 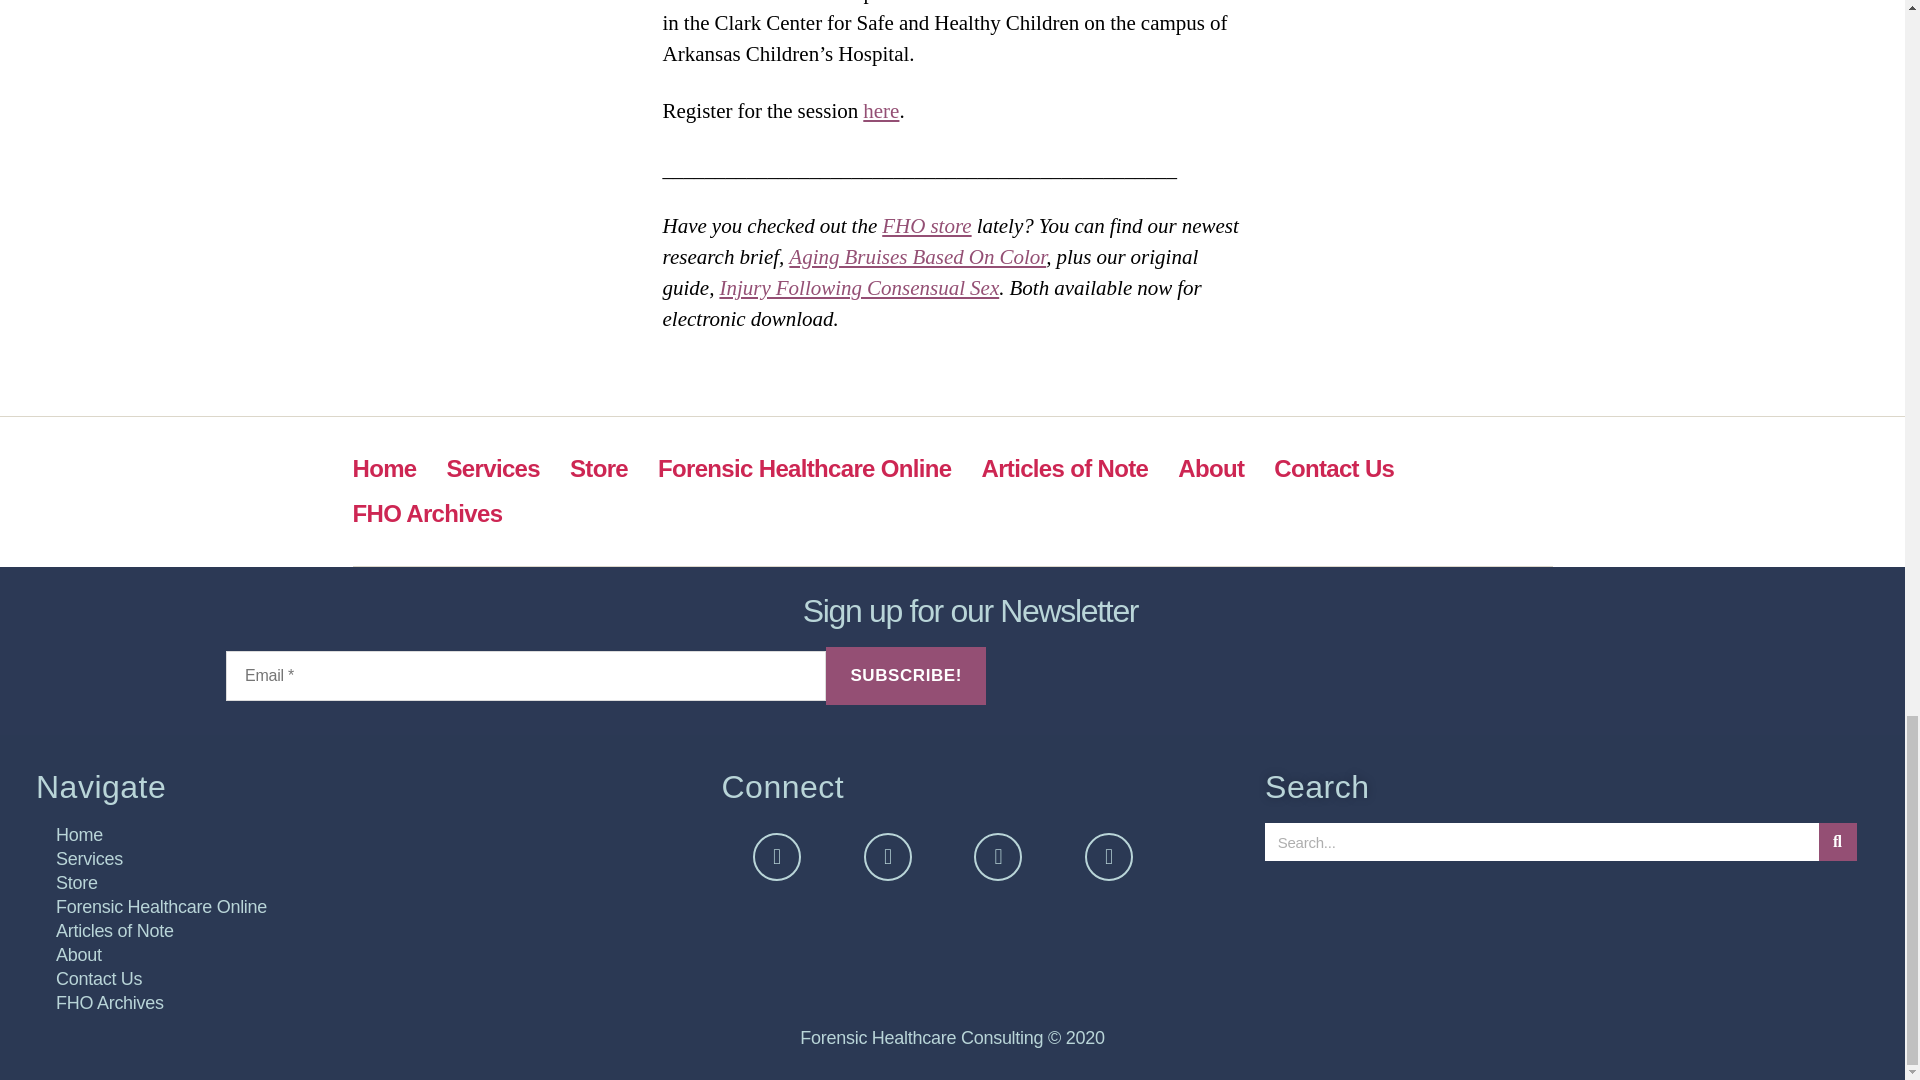 I want to click on FHO Archives, so click(x=426, y=514).